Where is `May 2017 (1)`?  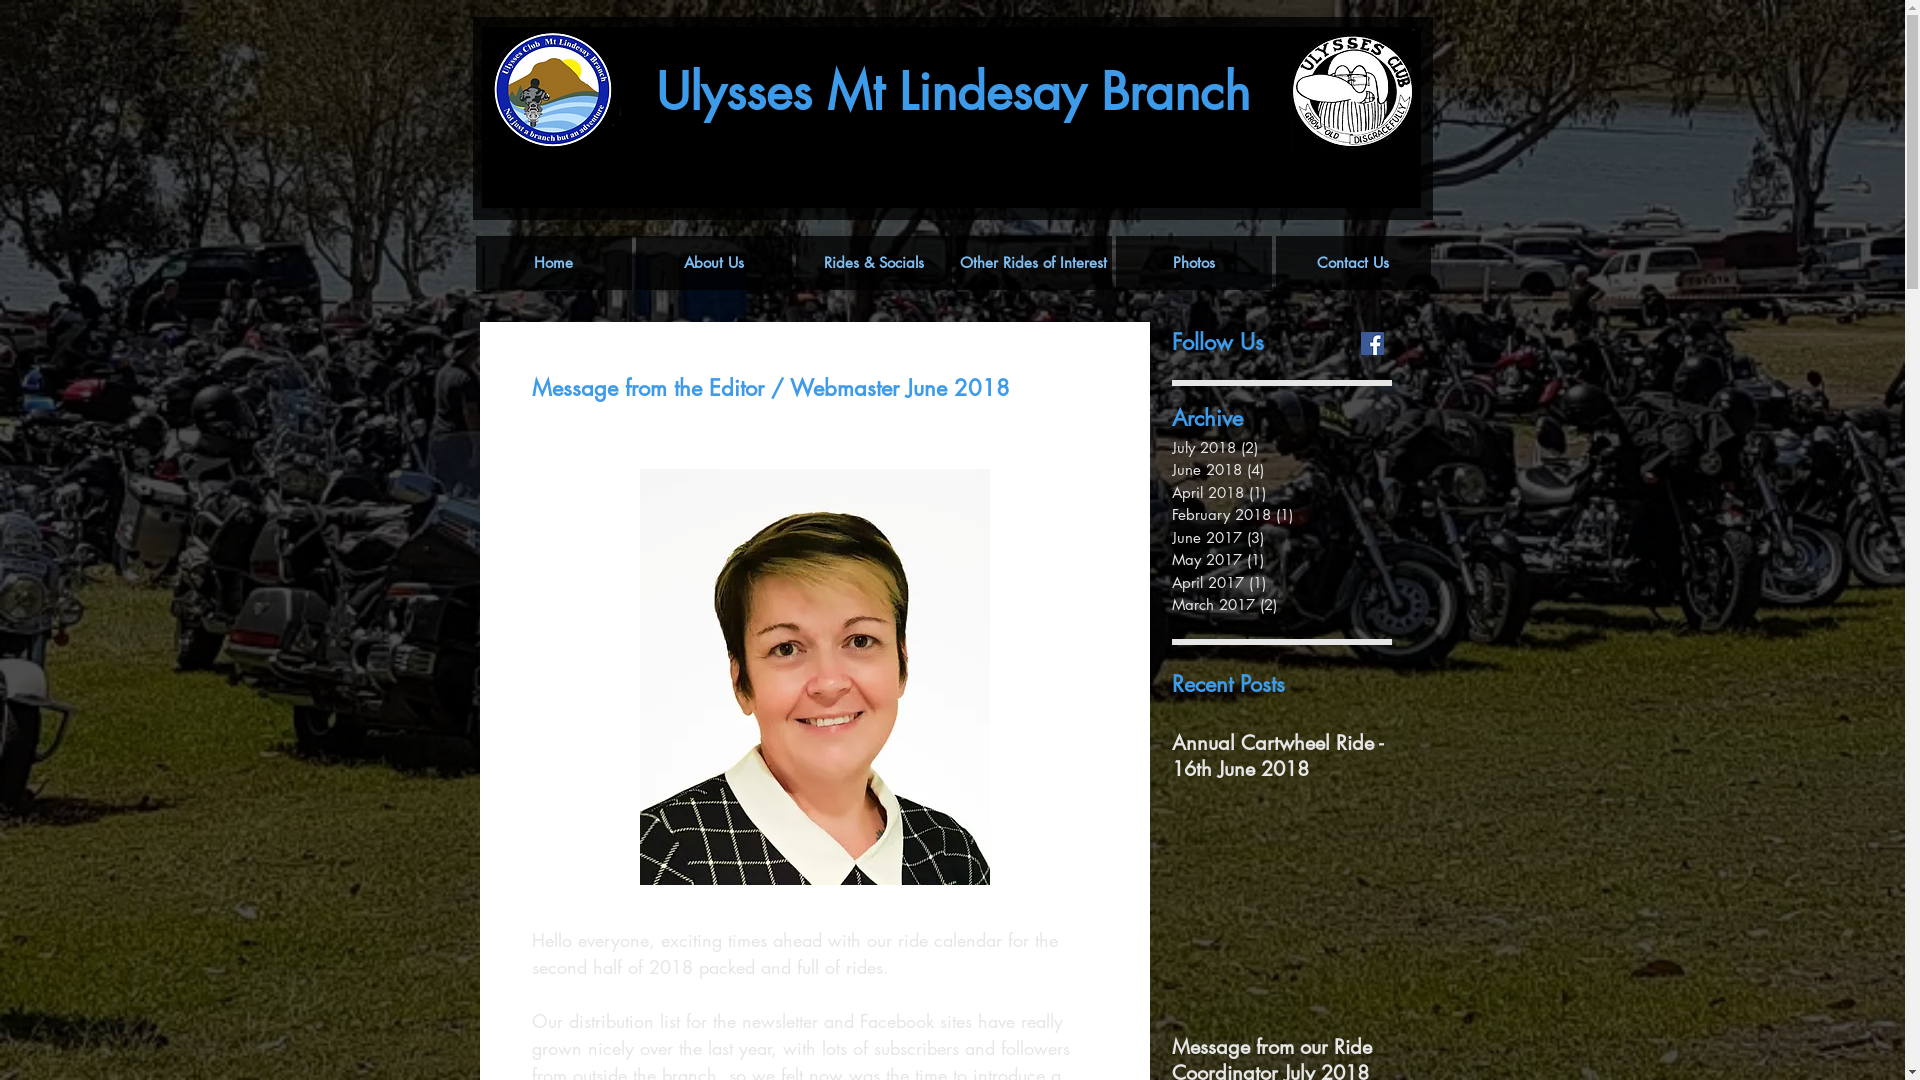 May 2017 (1) is located at coordinates (1282, 560).